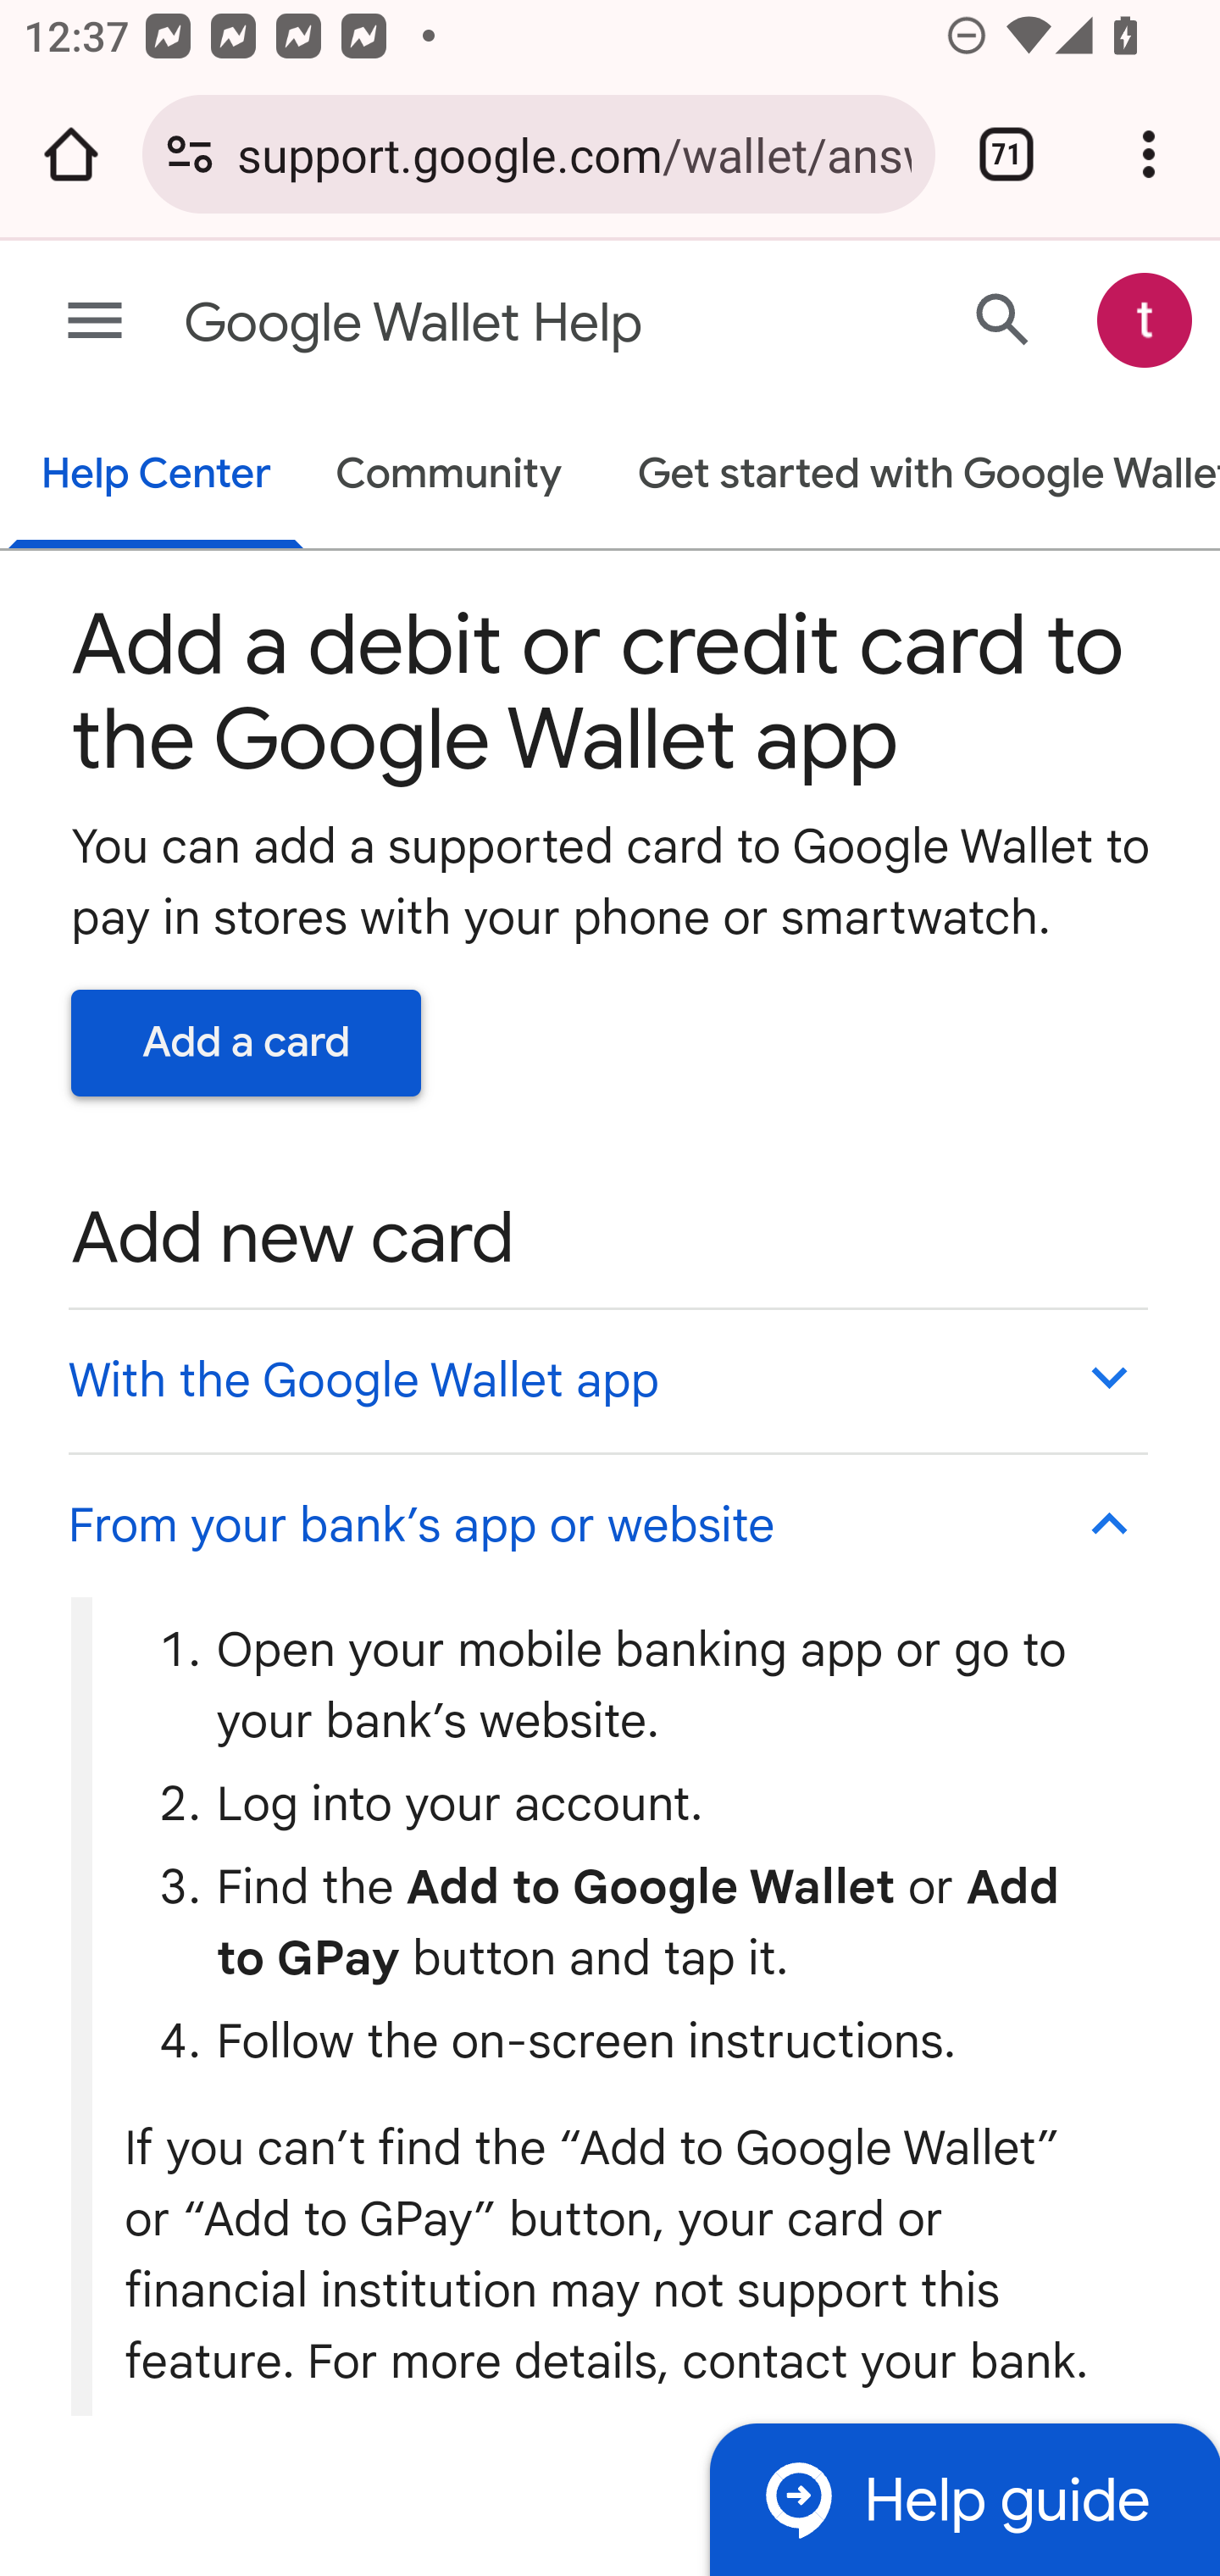 The width and height of the screenshot is (1220, 2576). What do you see at coordinates (607, 1380) in the screenshot?
I see `With the Google Wallet app` at bounding box center [607, 1380].